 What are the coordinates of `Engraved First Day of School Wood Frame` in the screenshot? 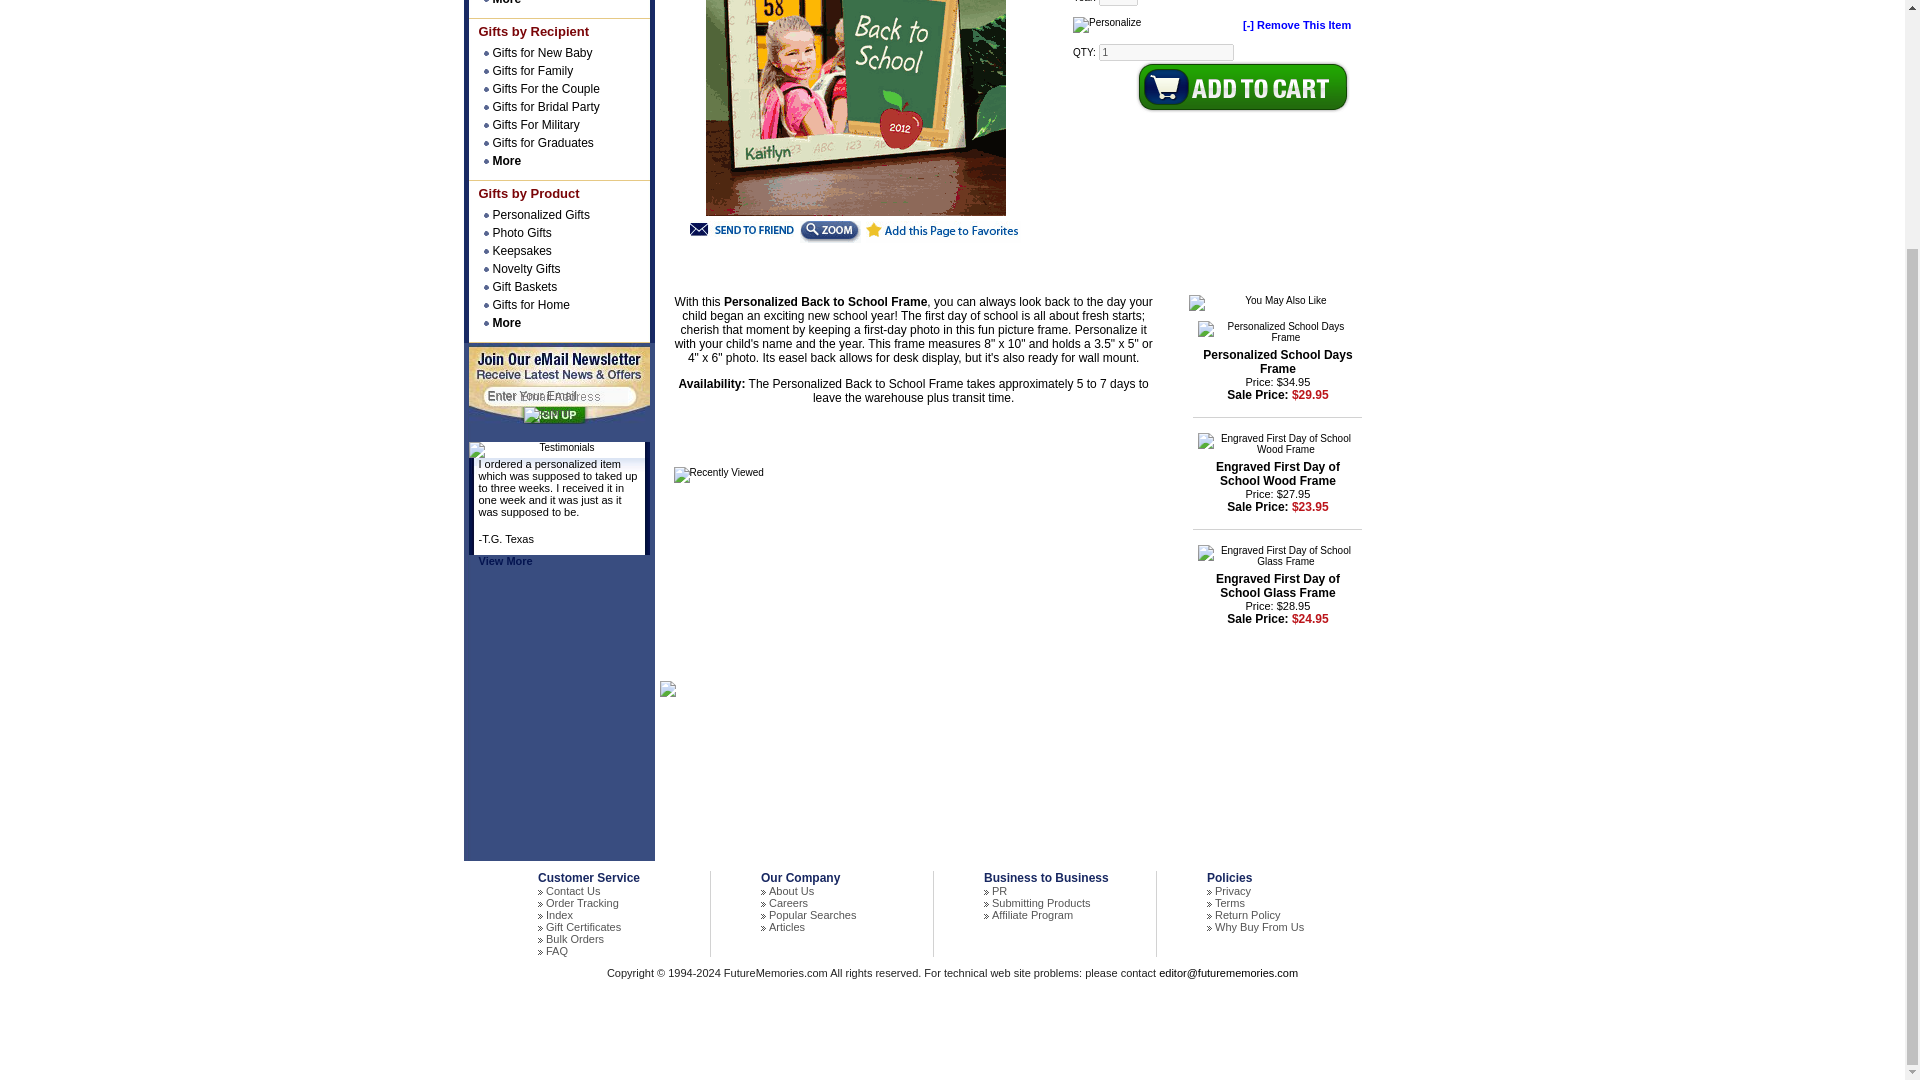 It's located at (1278, 474).